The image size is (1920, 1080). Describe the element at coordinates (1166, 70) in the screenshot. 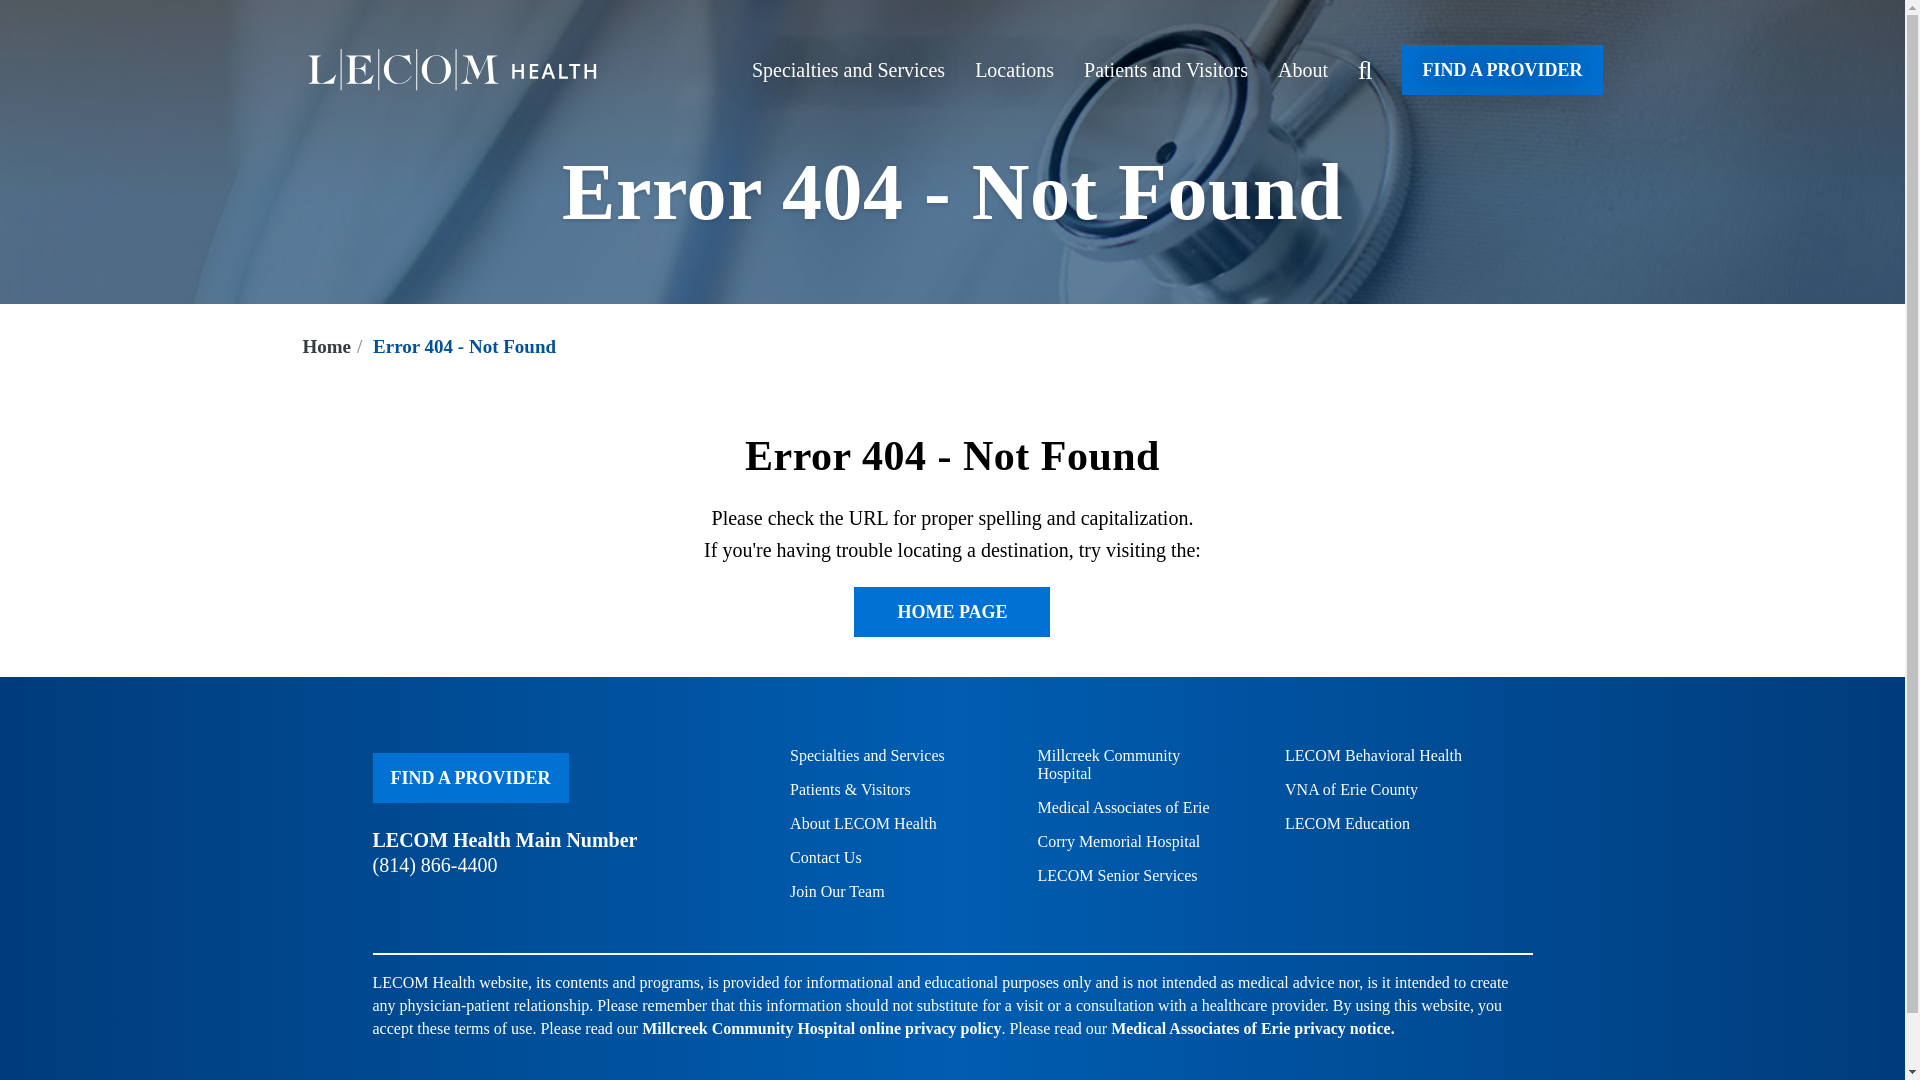

I see `Patients and Visitors` at that location.